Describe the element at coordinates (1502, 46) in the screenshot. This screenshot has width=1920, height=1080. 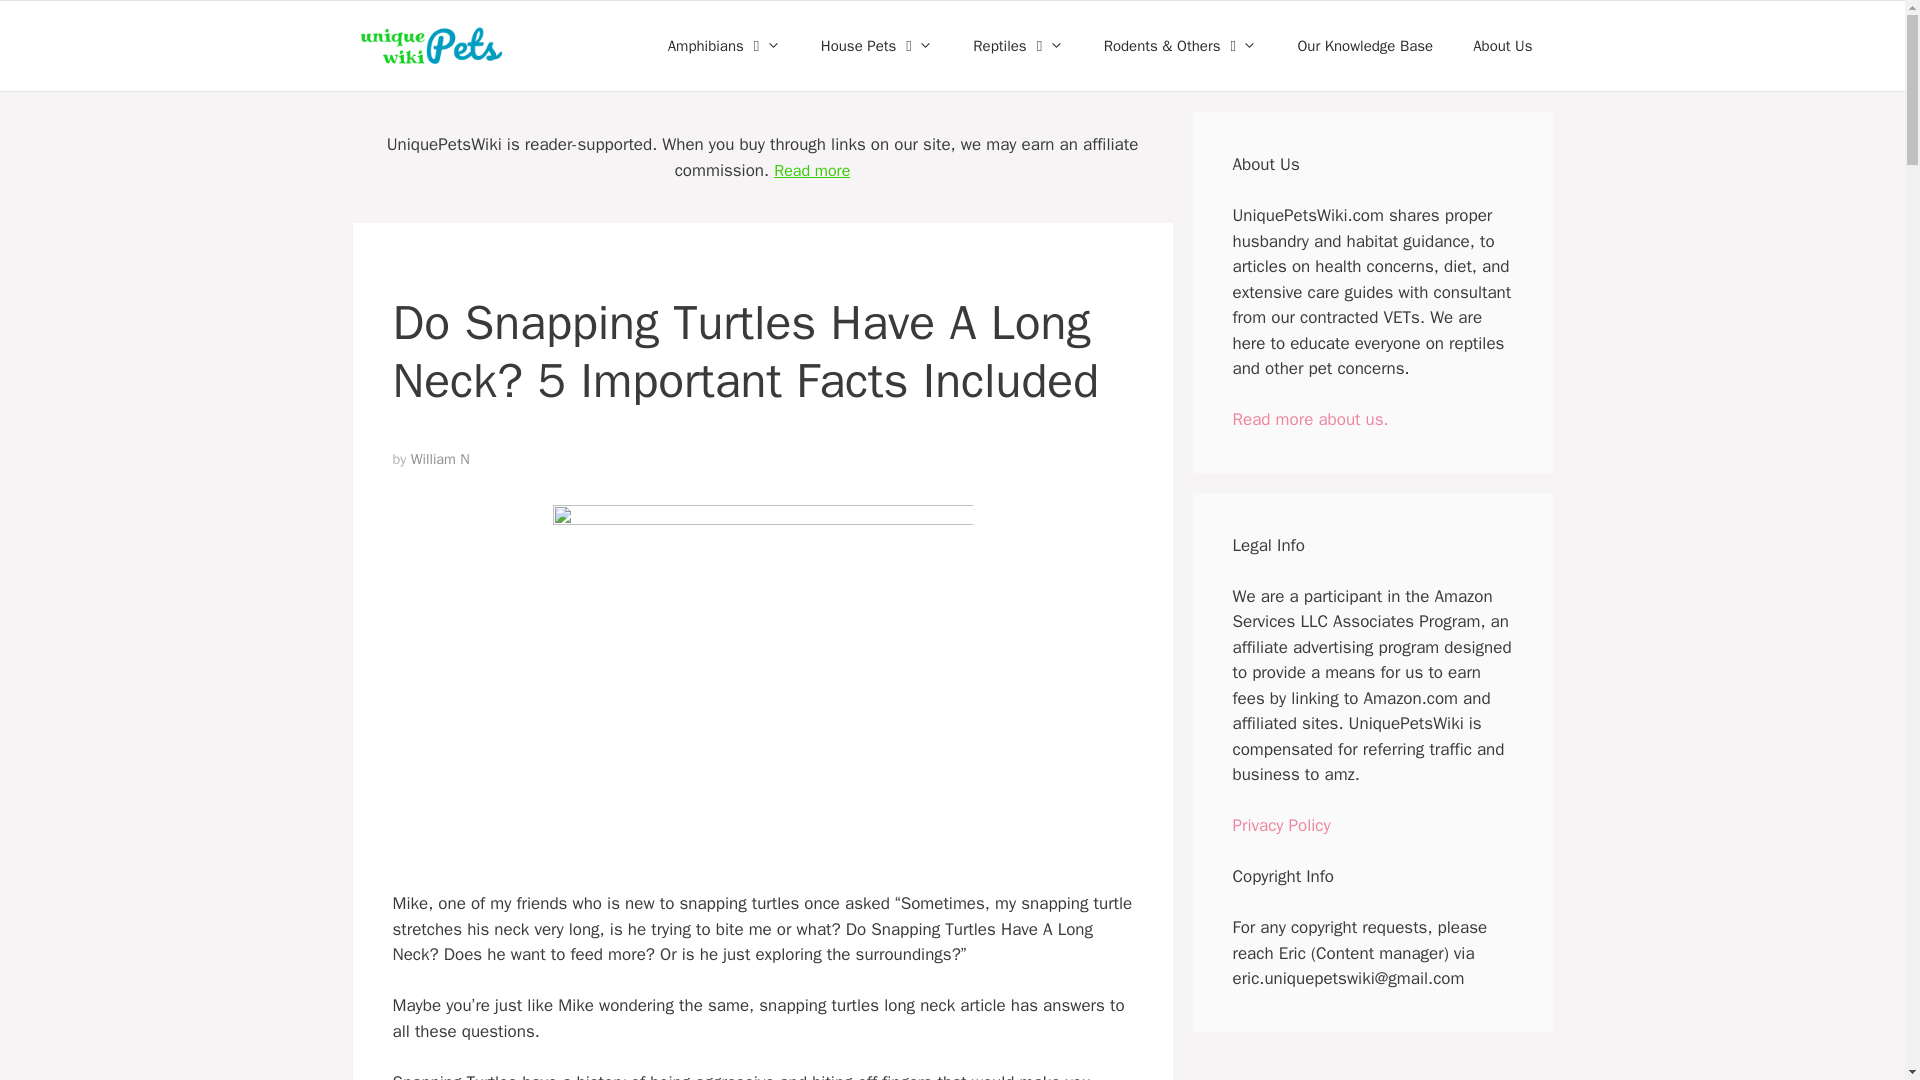
I see `About Us` at that location.